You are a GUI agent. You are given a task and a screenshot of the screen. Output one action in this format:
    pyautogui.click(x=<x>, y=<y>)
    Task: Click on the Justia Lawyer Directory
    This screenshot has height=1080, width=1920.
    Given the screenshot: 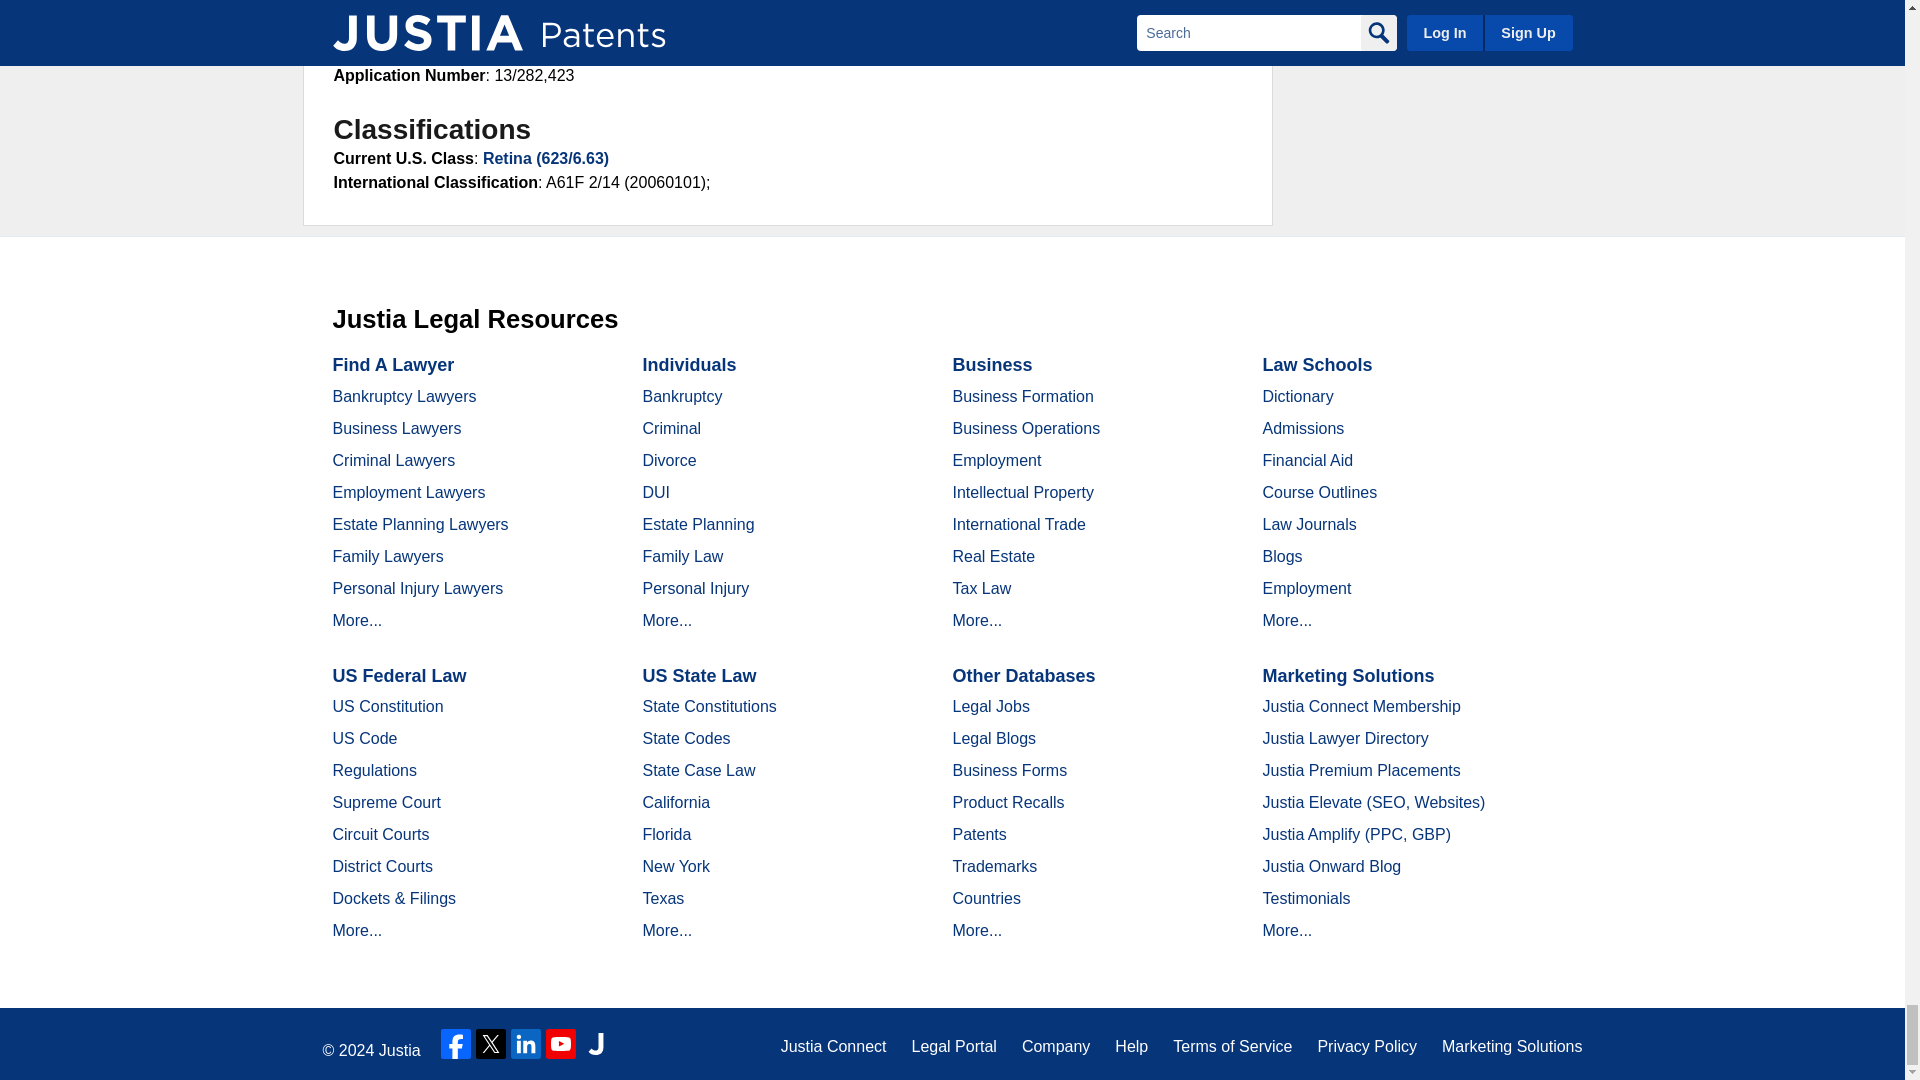 What is the action you would take?
    pyautogui.click(x=596, y=1044)
    